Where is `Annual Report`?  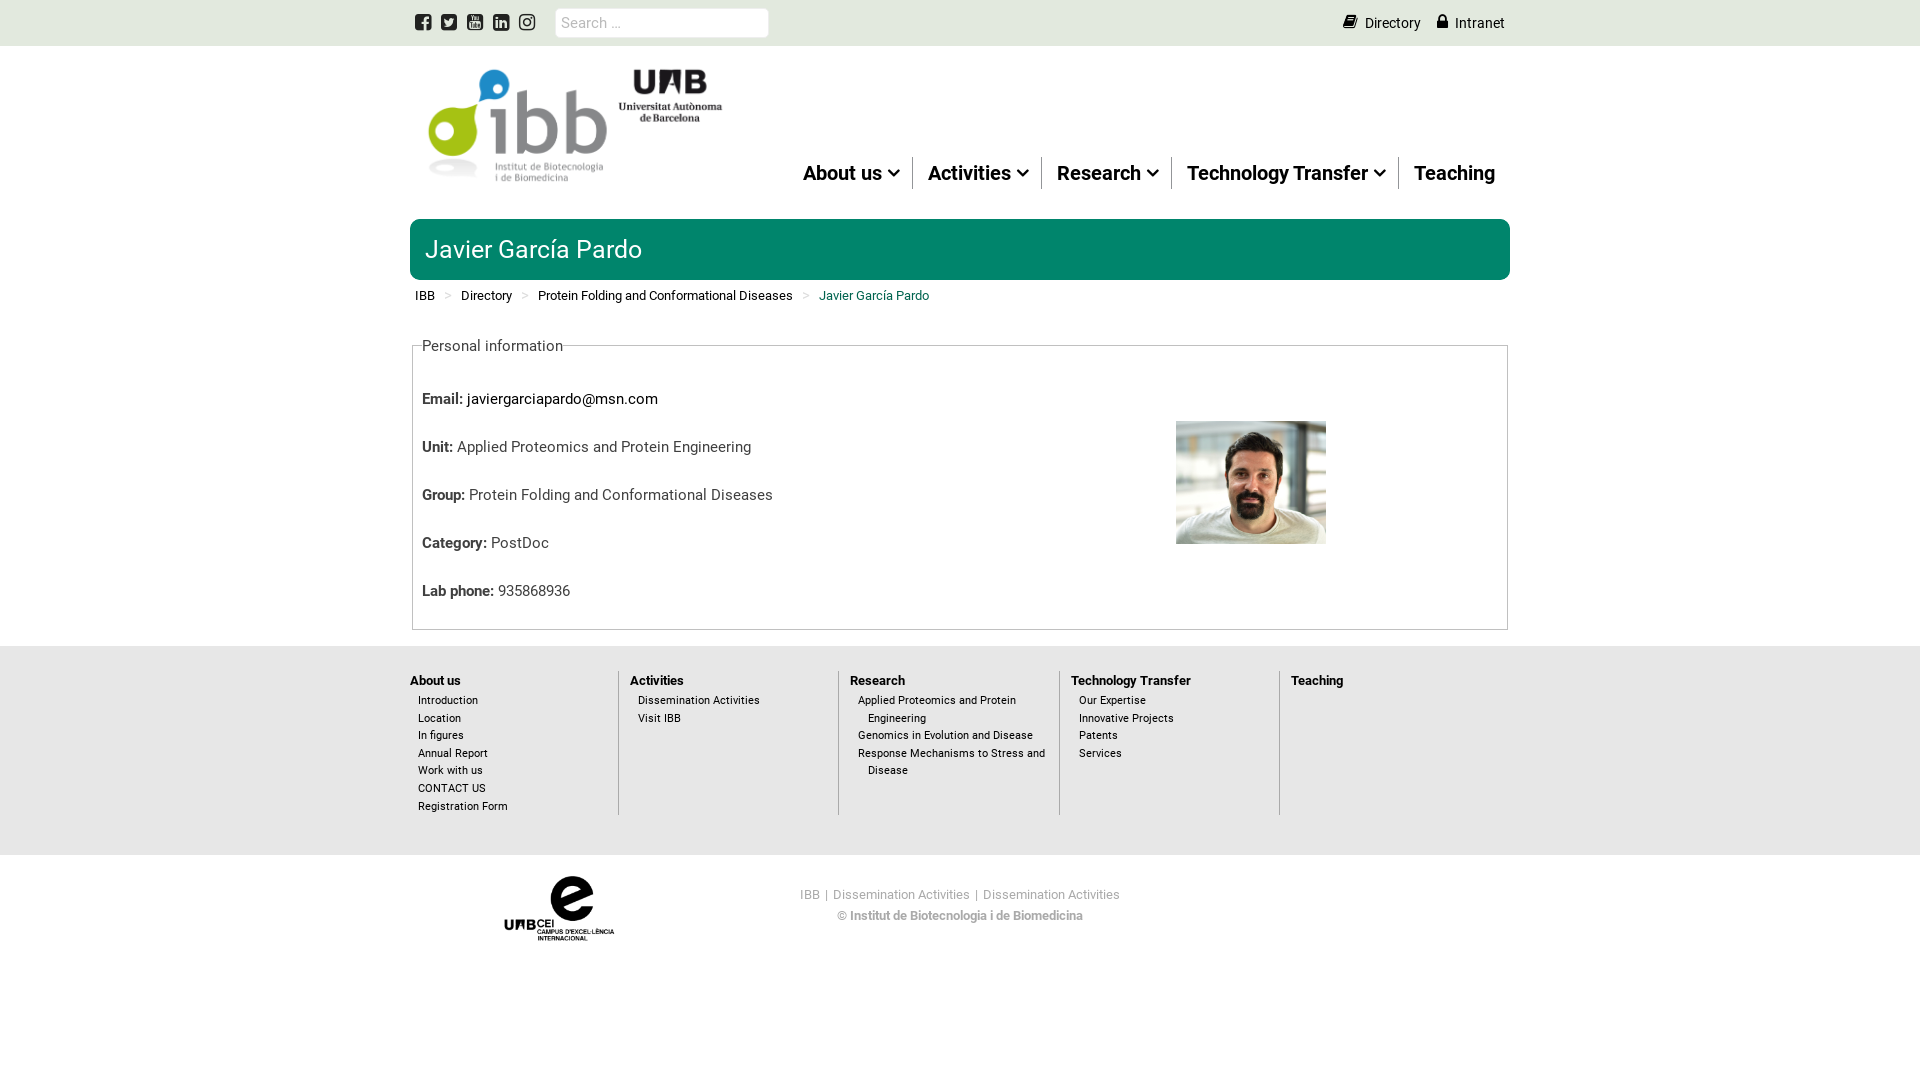
Annual Report is located at coordinates (453, 754).